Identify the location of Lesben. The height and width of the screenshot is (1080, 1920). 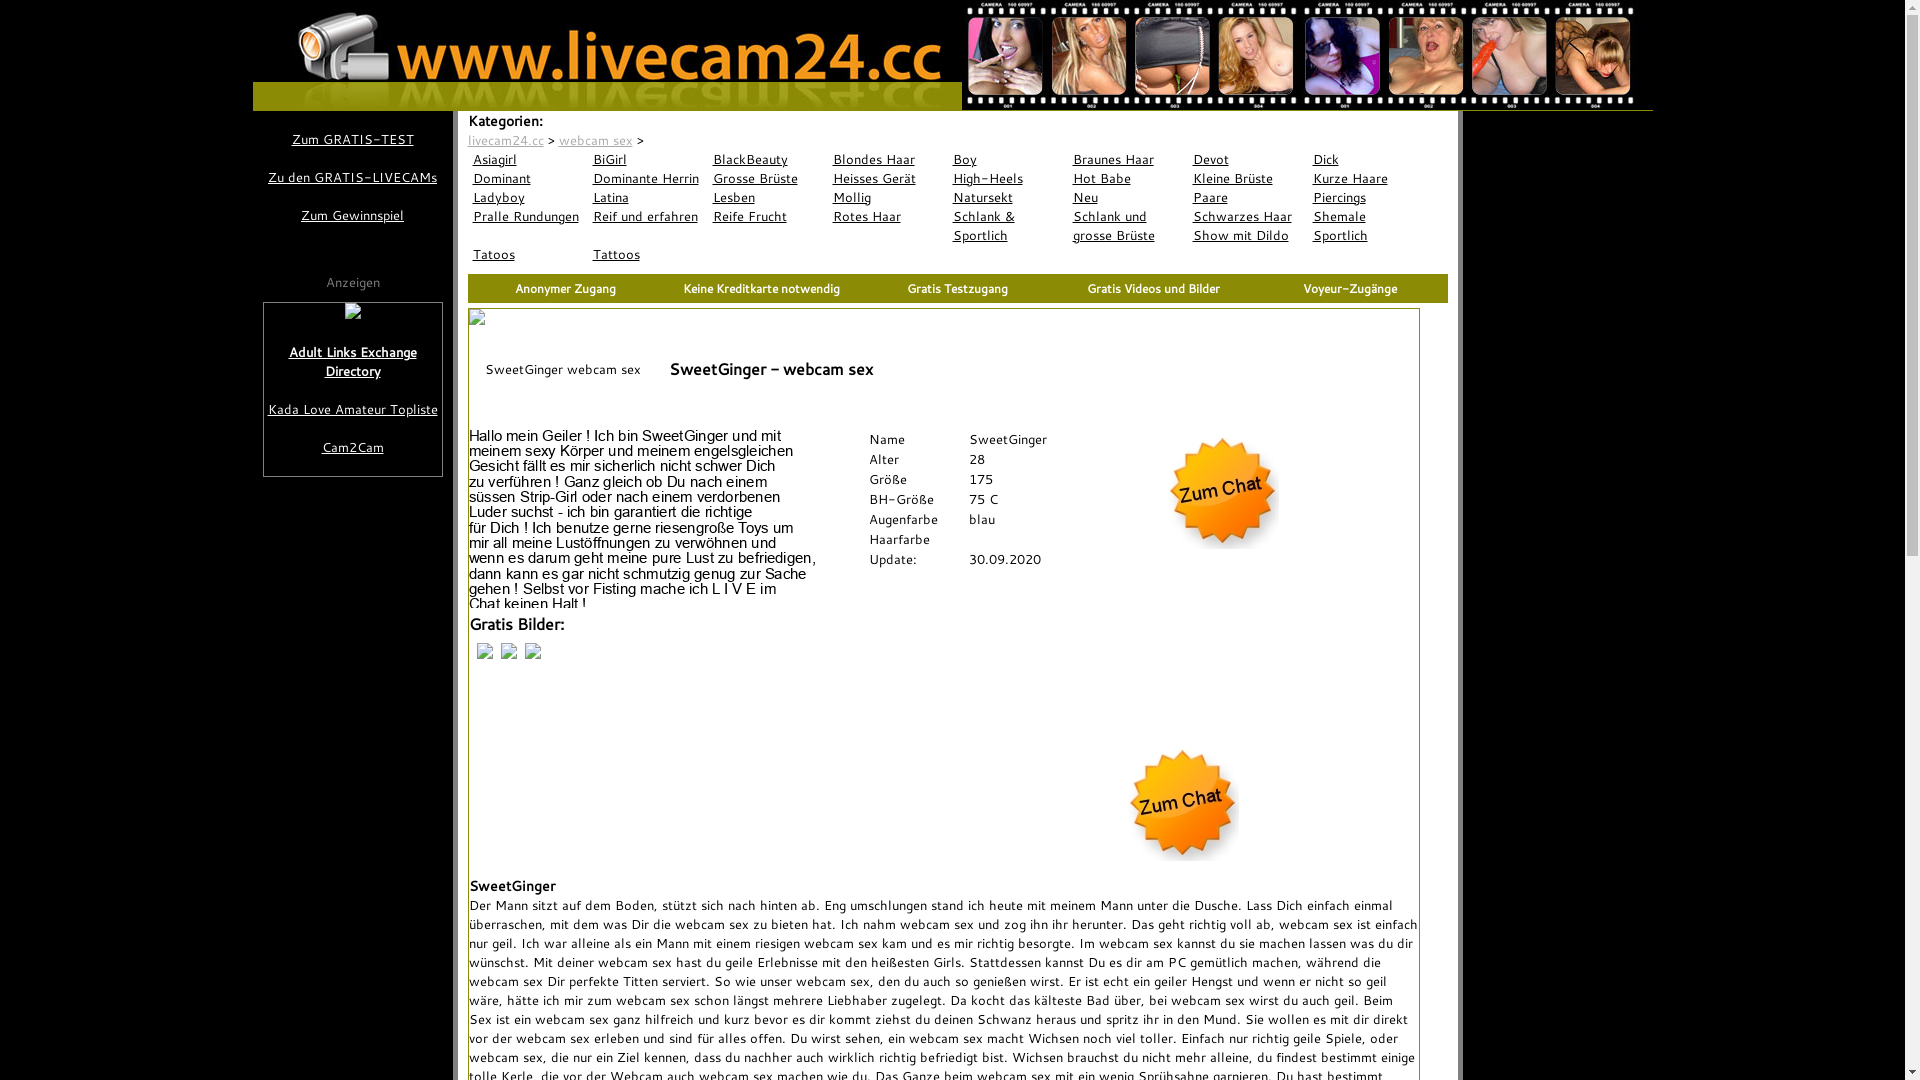
(768, 198).